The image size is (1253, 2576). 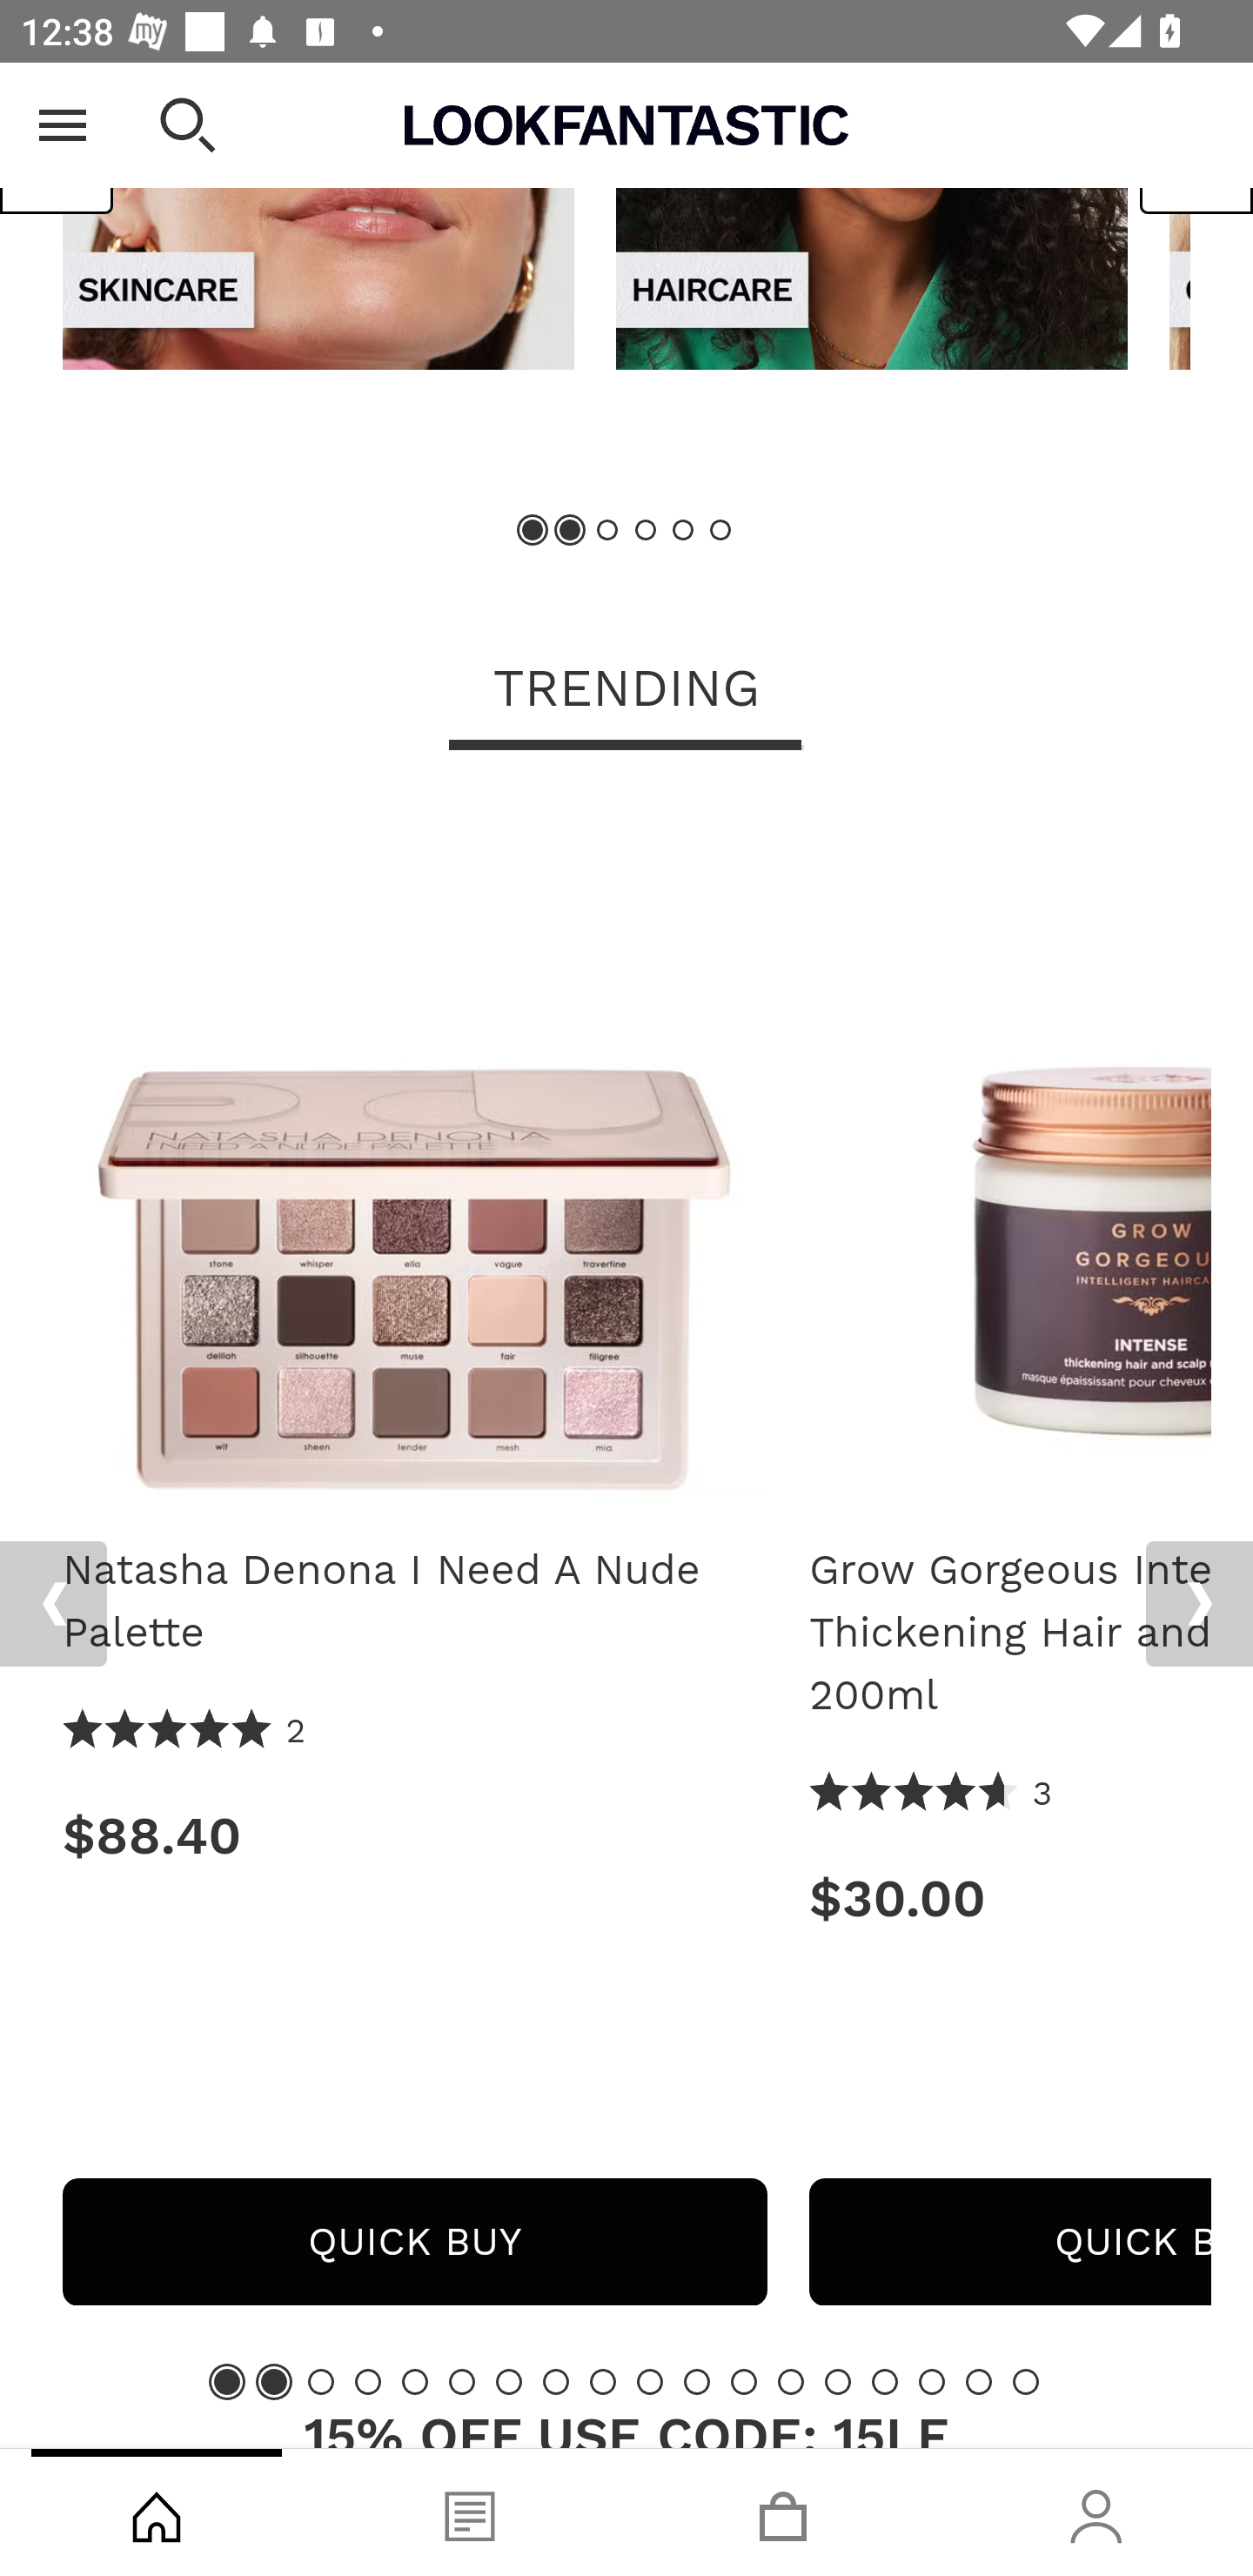 What do you see at coordinates (157, 2512) in the screenshot?
I see `Shop, tab, 1 of 4` at bounding box center [157, 2512].